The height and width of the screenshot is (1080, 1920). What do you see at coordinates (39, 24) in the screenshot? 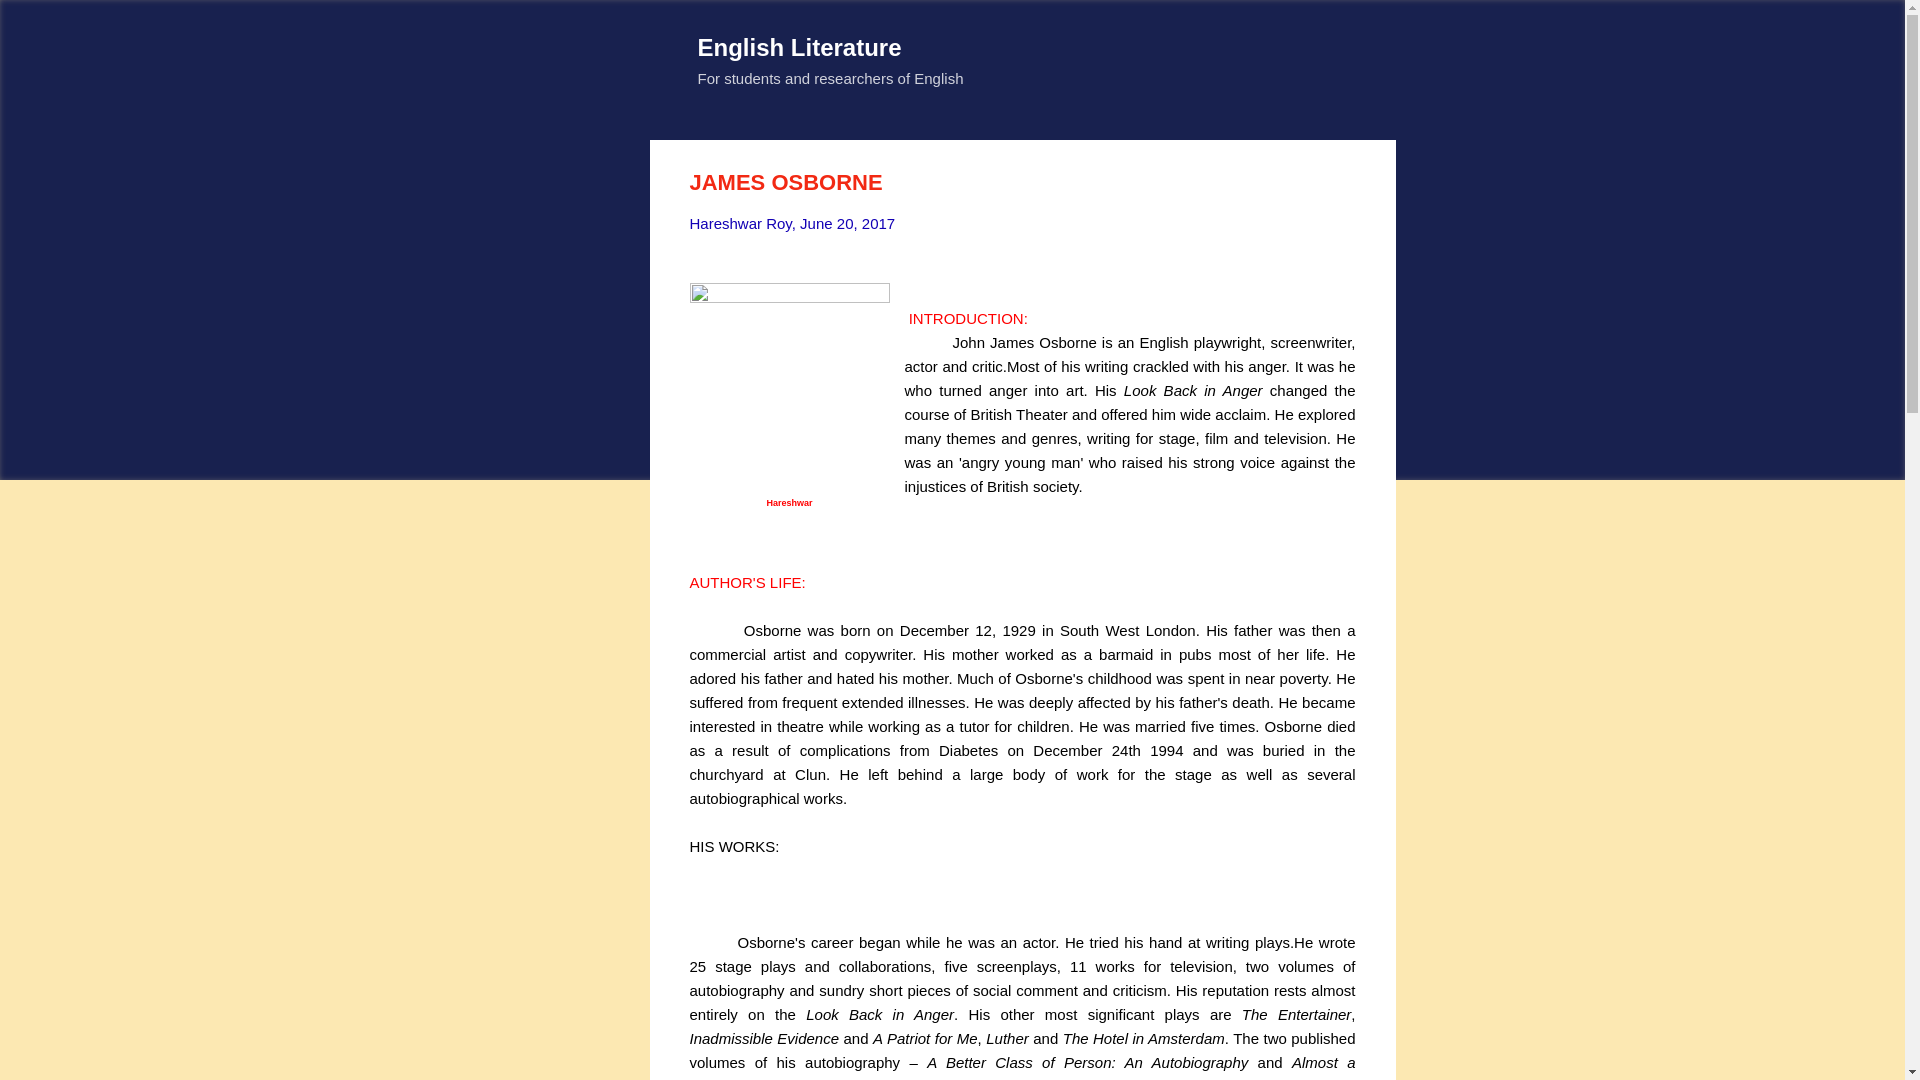
I see `Search` at bounding box center [39, 24].